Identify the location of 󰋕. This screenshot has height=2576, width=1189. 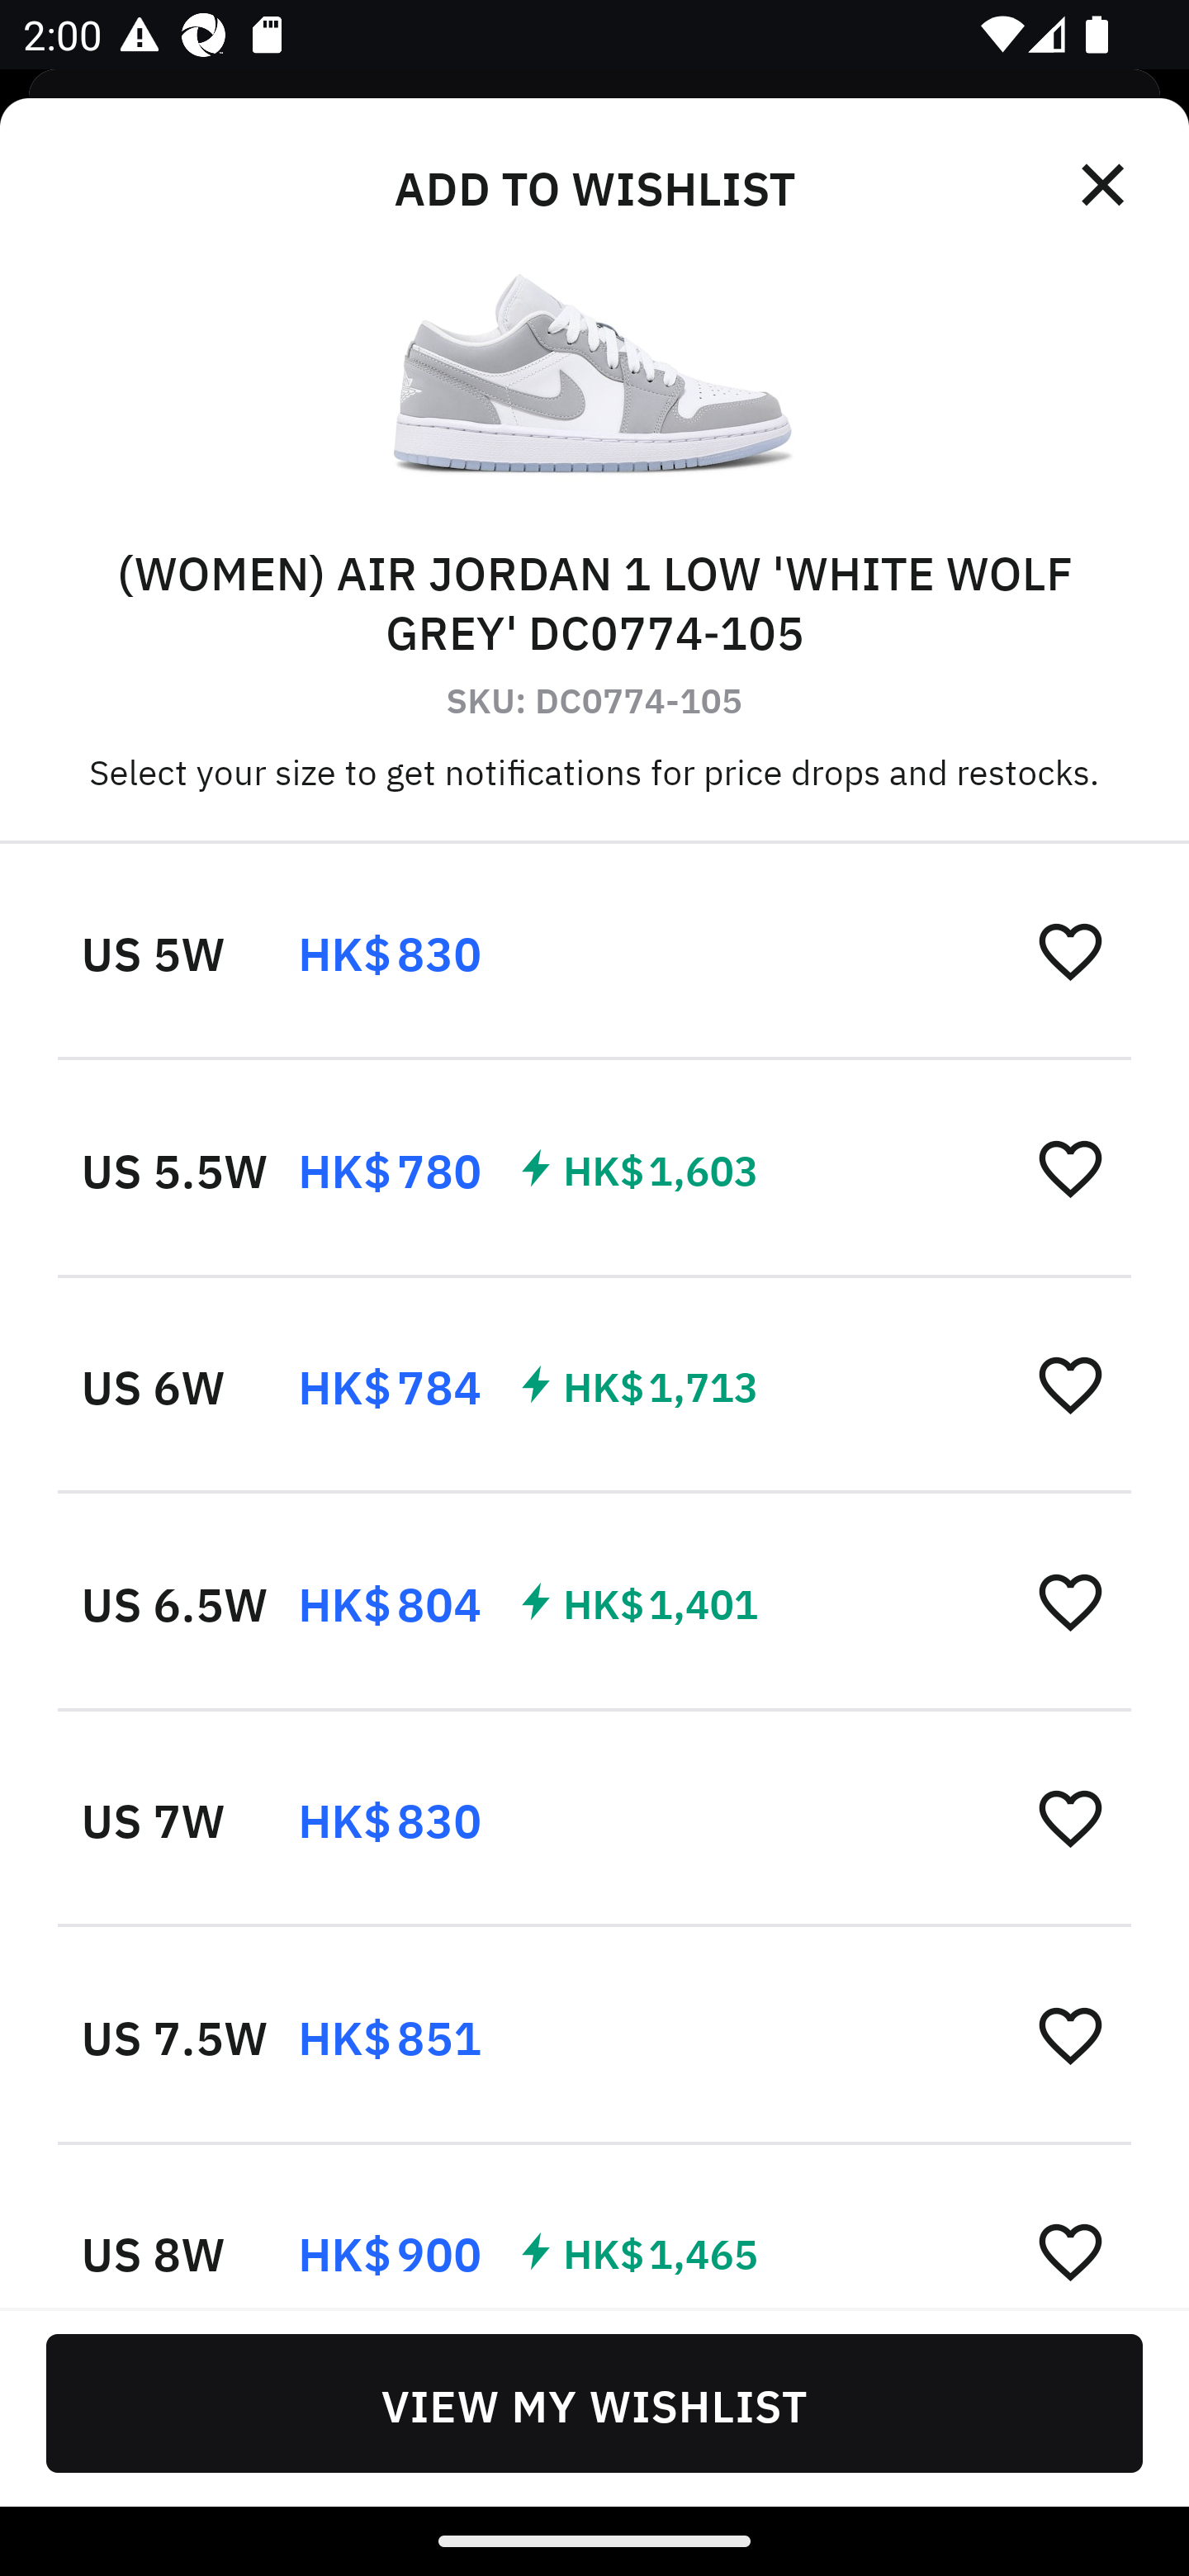
(1070, 1816).